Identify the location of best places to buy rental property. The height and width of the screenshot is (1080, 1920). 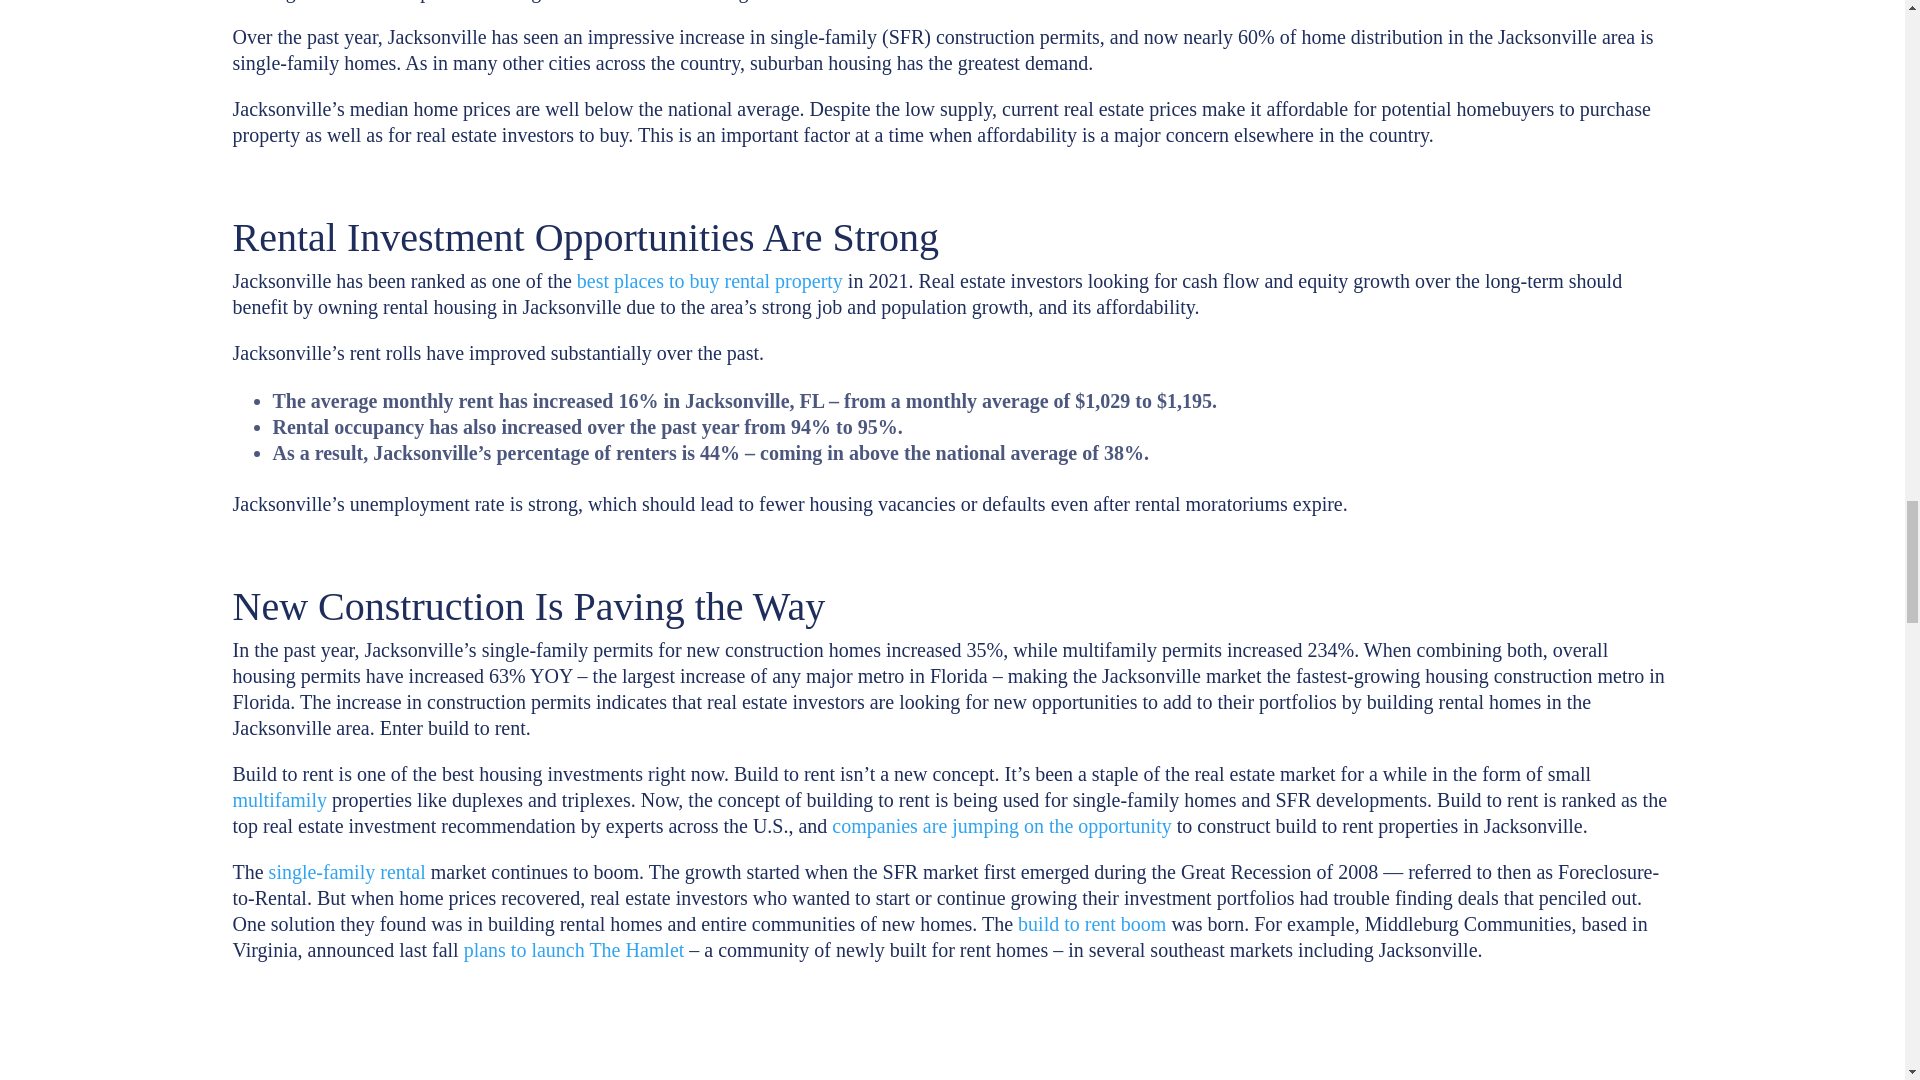
(710, 280).